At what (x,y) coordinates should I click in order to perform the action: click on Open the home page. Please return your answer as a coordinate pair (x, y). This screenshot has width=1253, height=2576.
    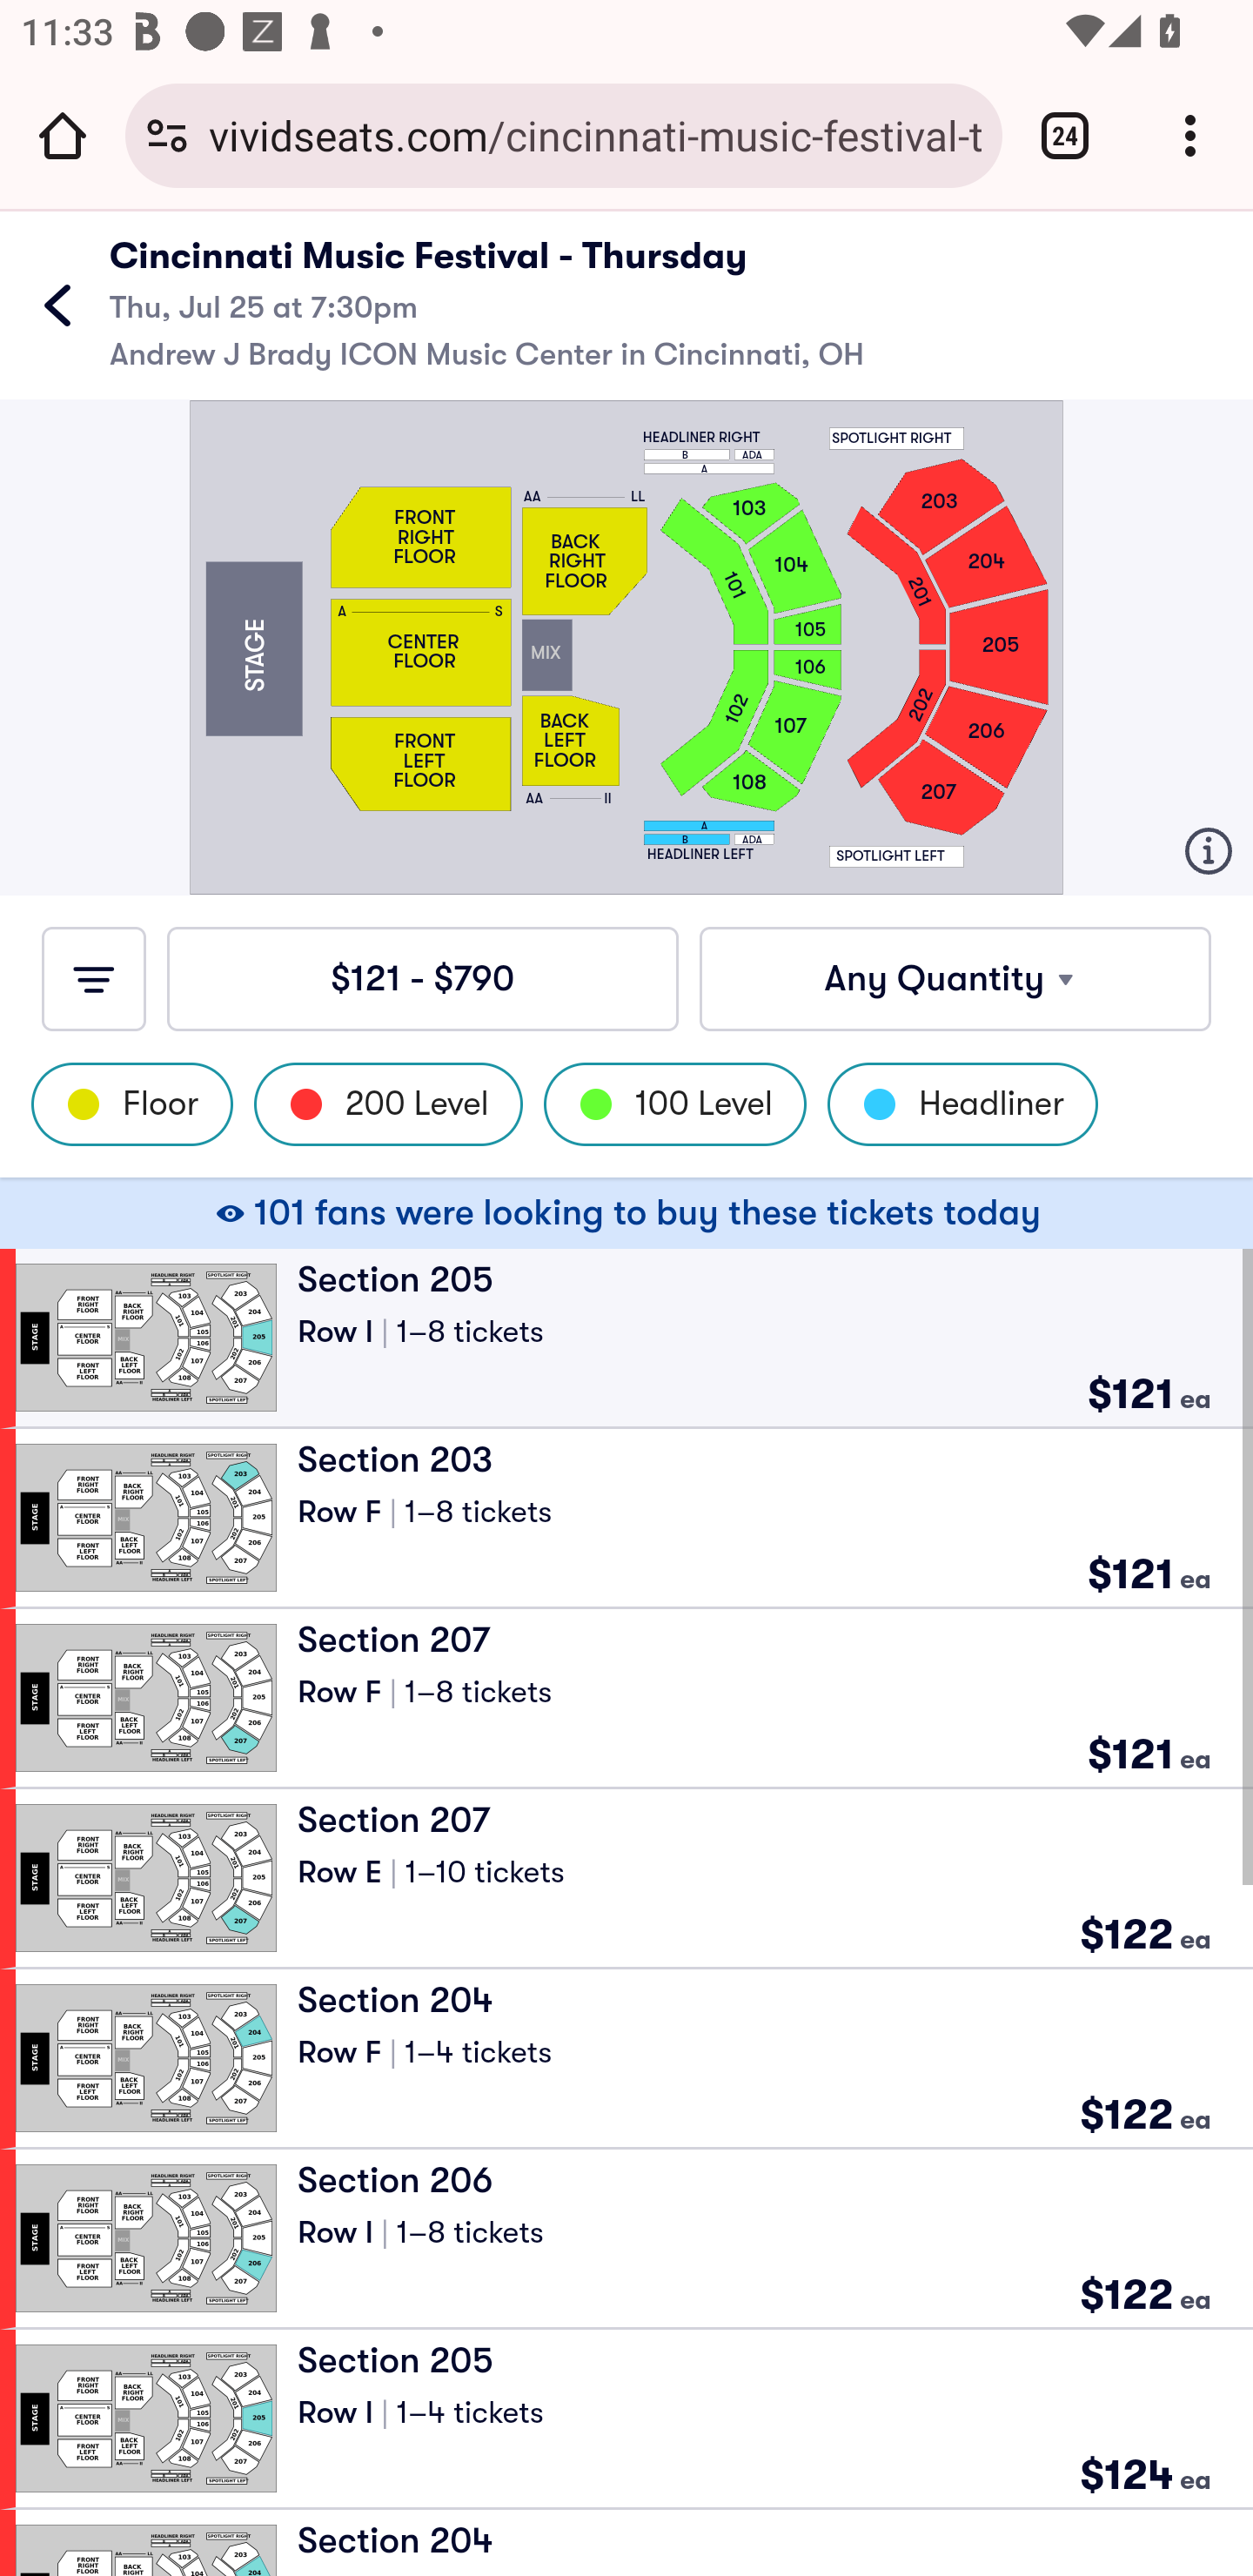
    Looking at the image, I should click on (63, 135).